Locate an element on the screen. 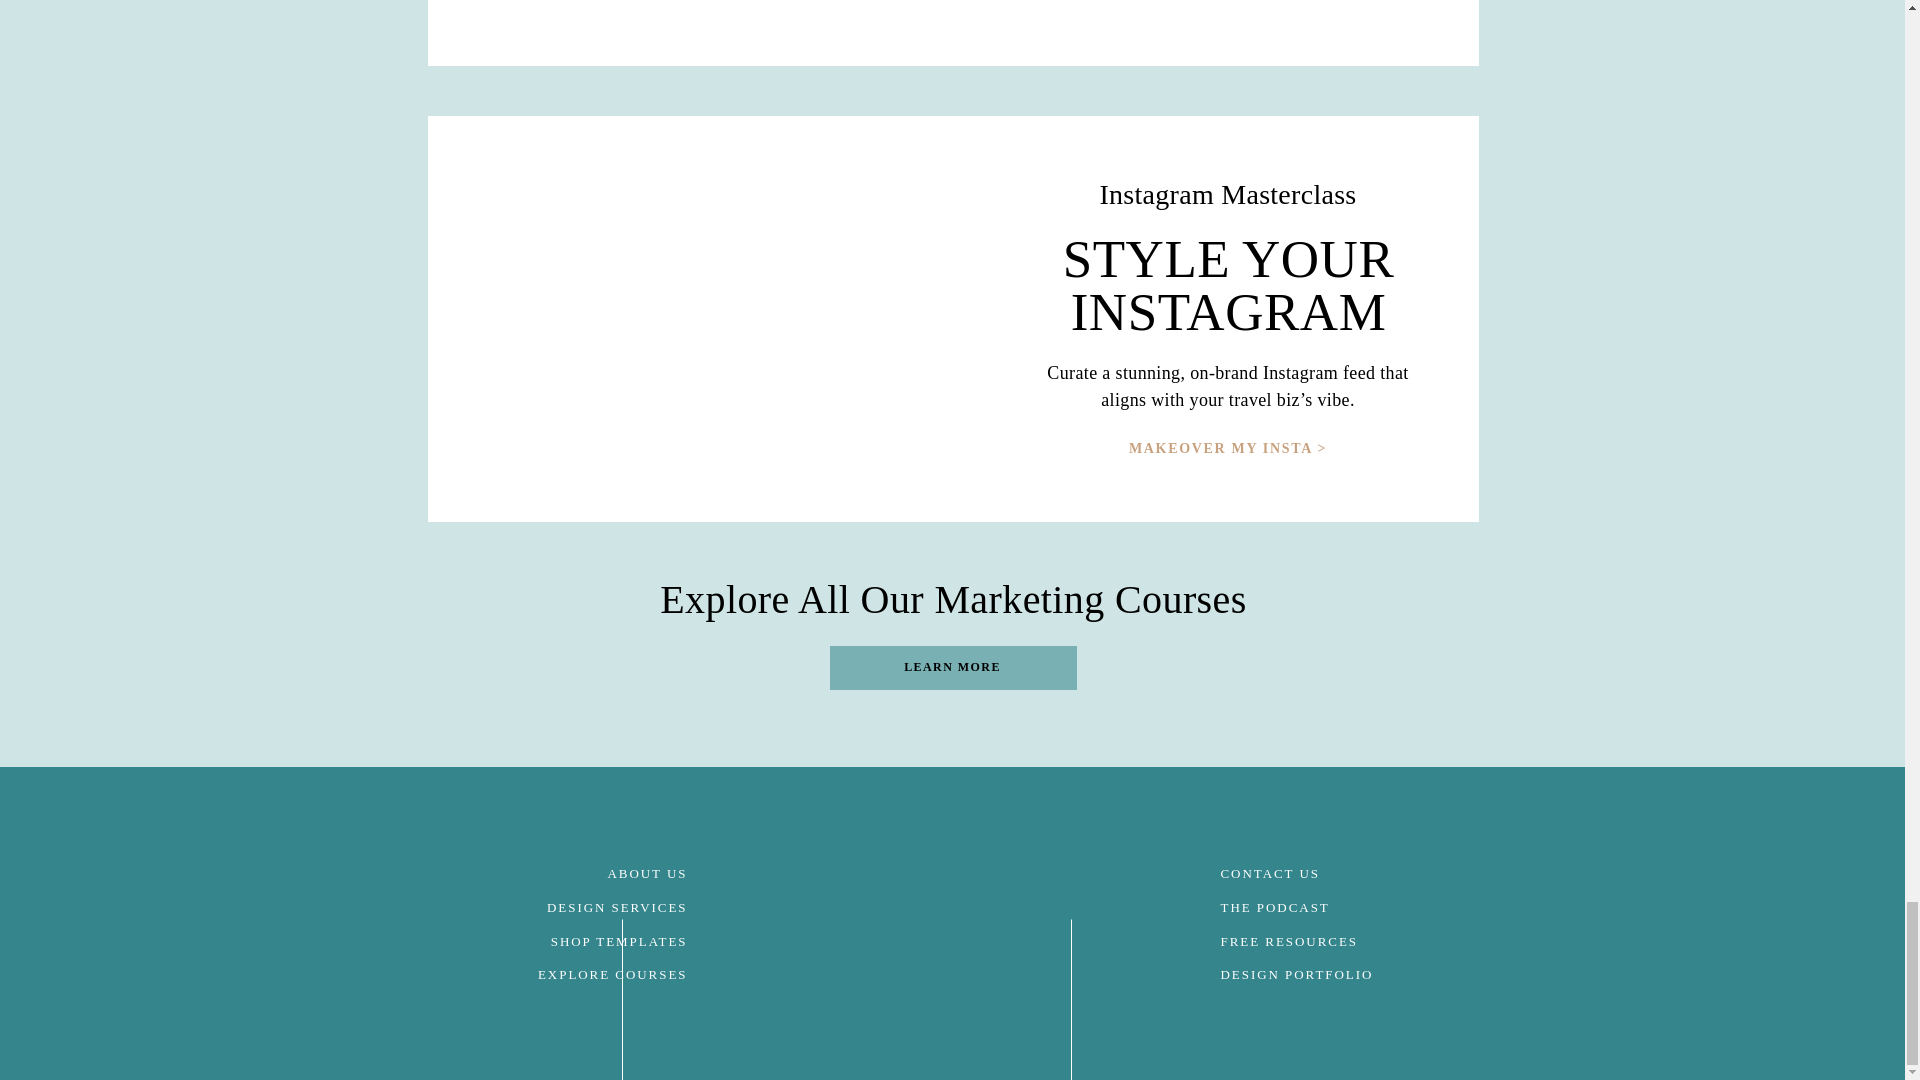 This screenshot has width=1920, height=1080. ABOUT US is located at coordinates (646, 874).